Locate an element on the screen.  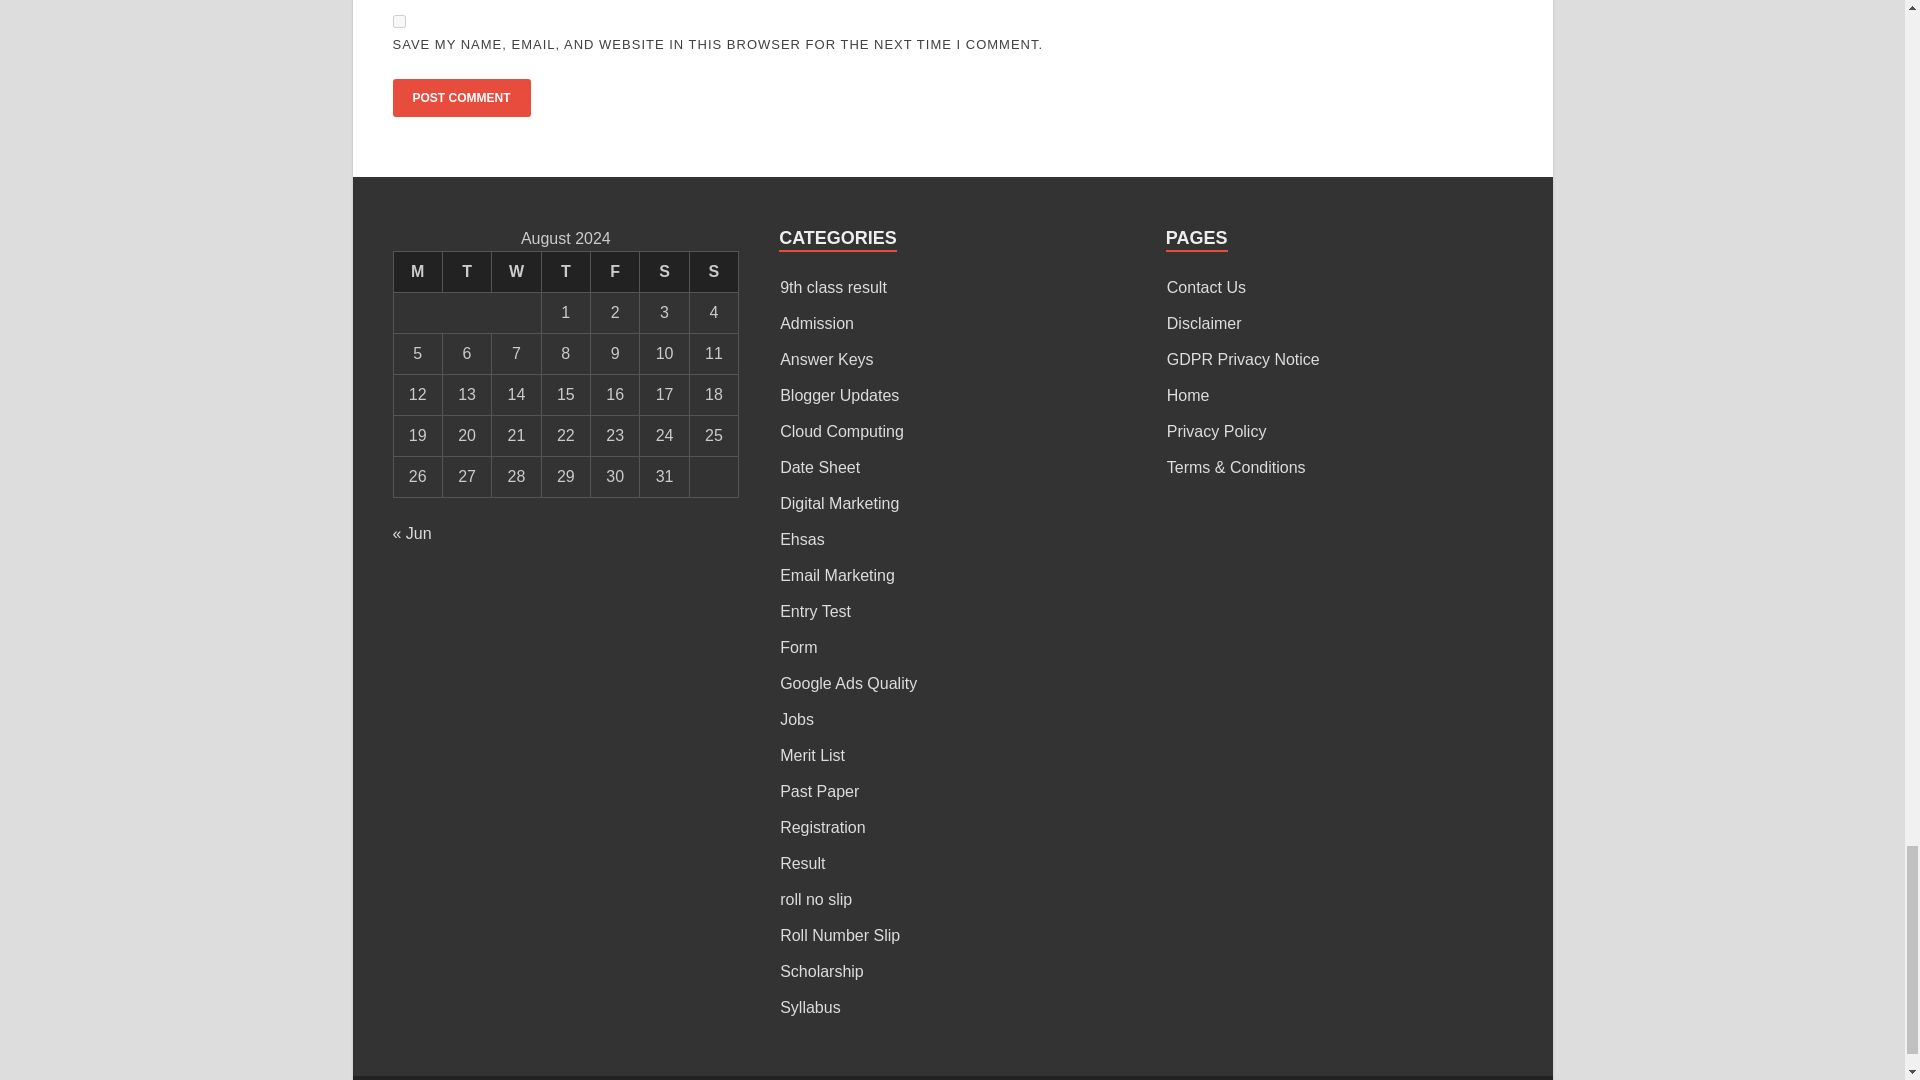
Friday is located at coordinates (614, 270).